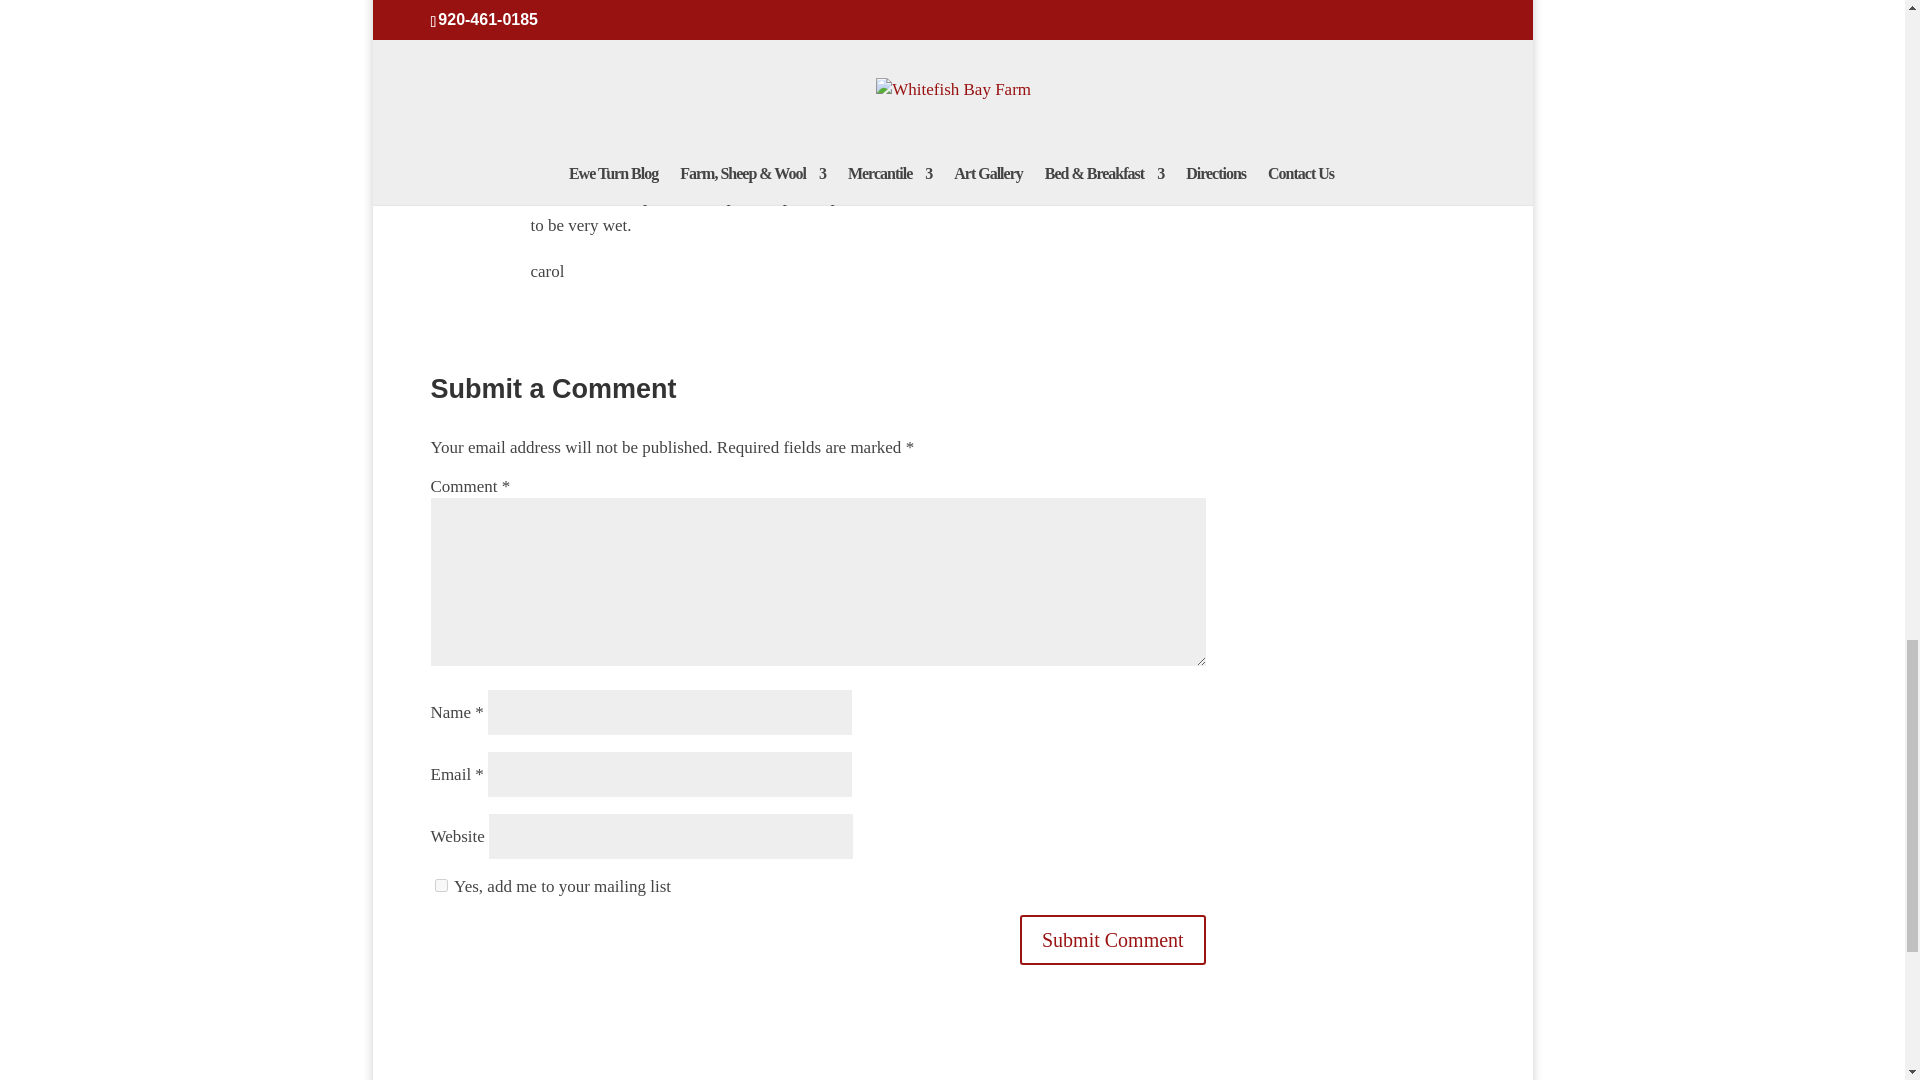  I want to click on Reply, so click(1185, 166).